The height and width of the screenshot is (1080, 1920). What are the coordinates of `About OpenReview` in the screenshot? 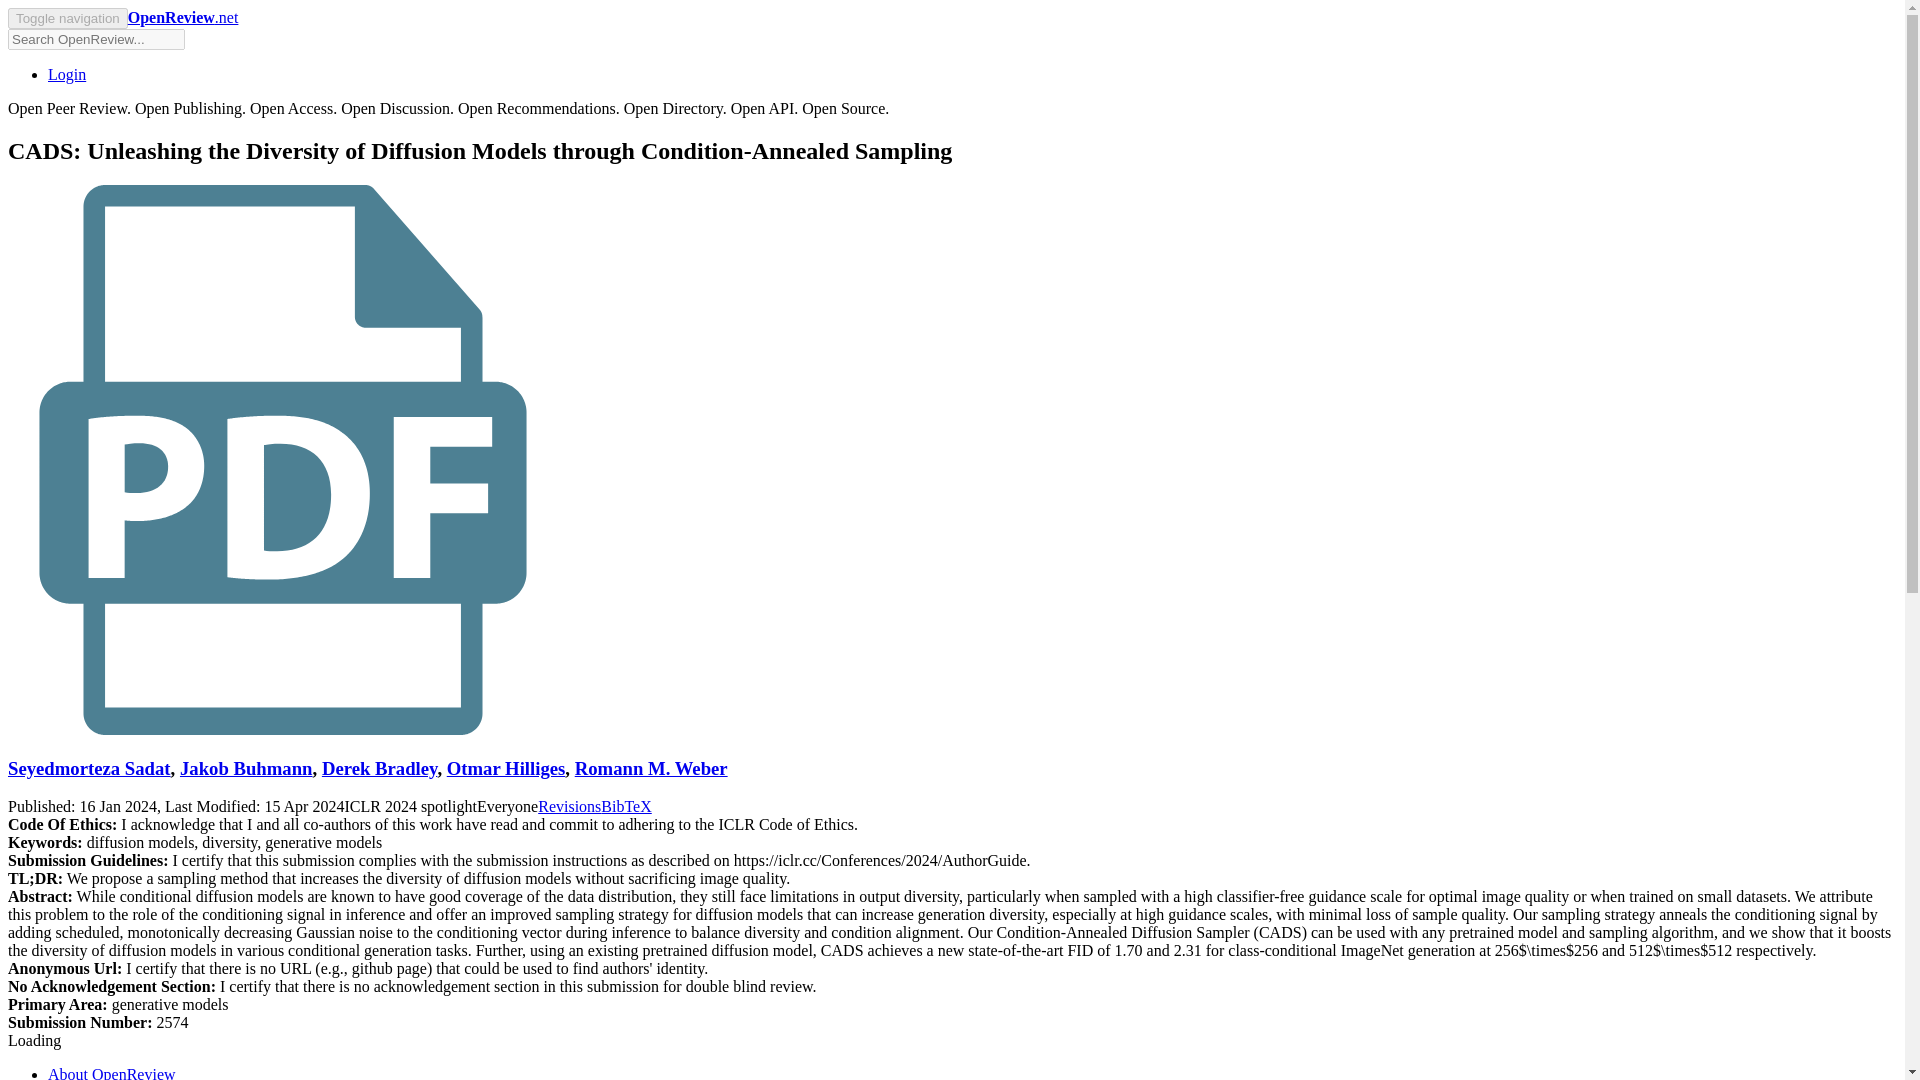 It's located at (112, 1072).